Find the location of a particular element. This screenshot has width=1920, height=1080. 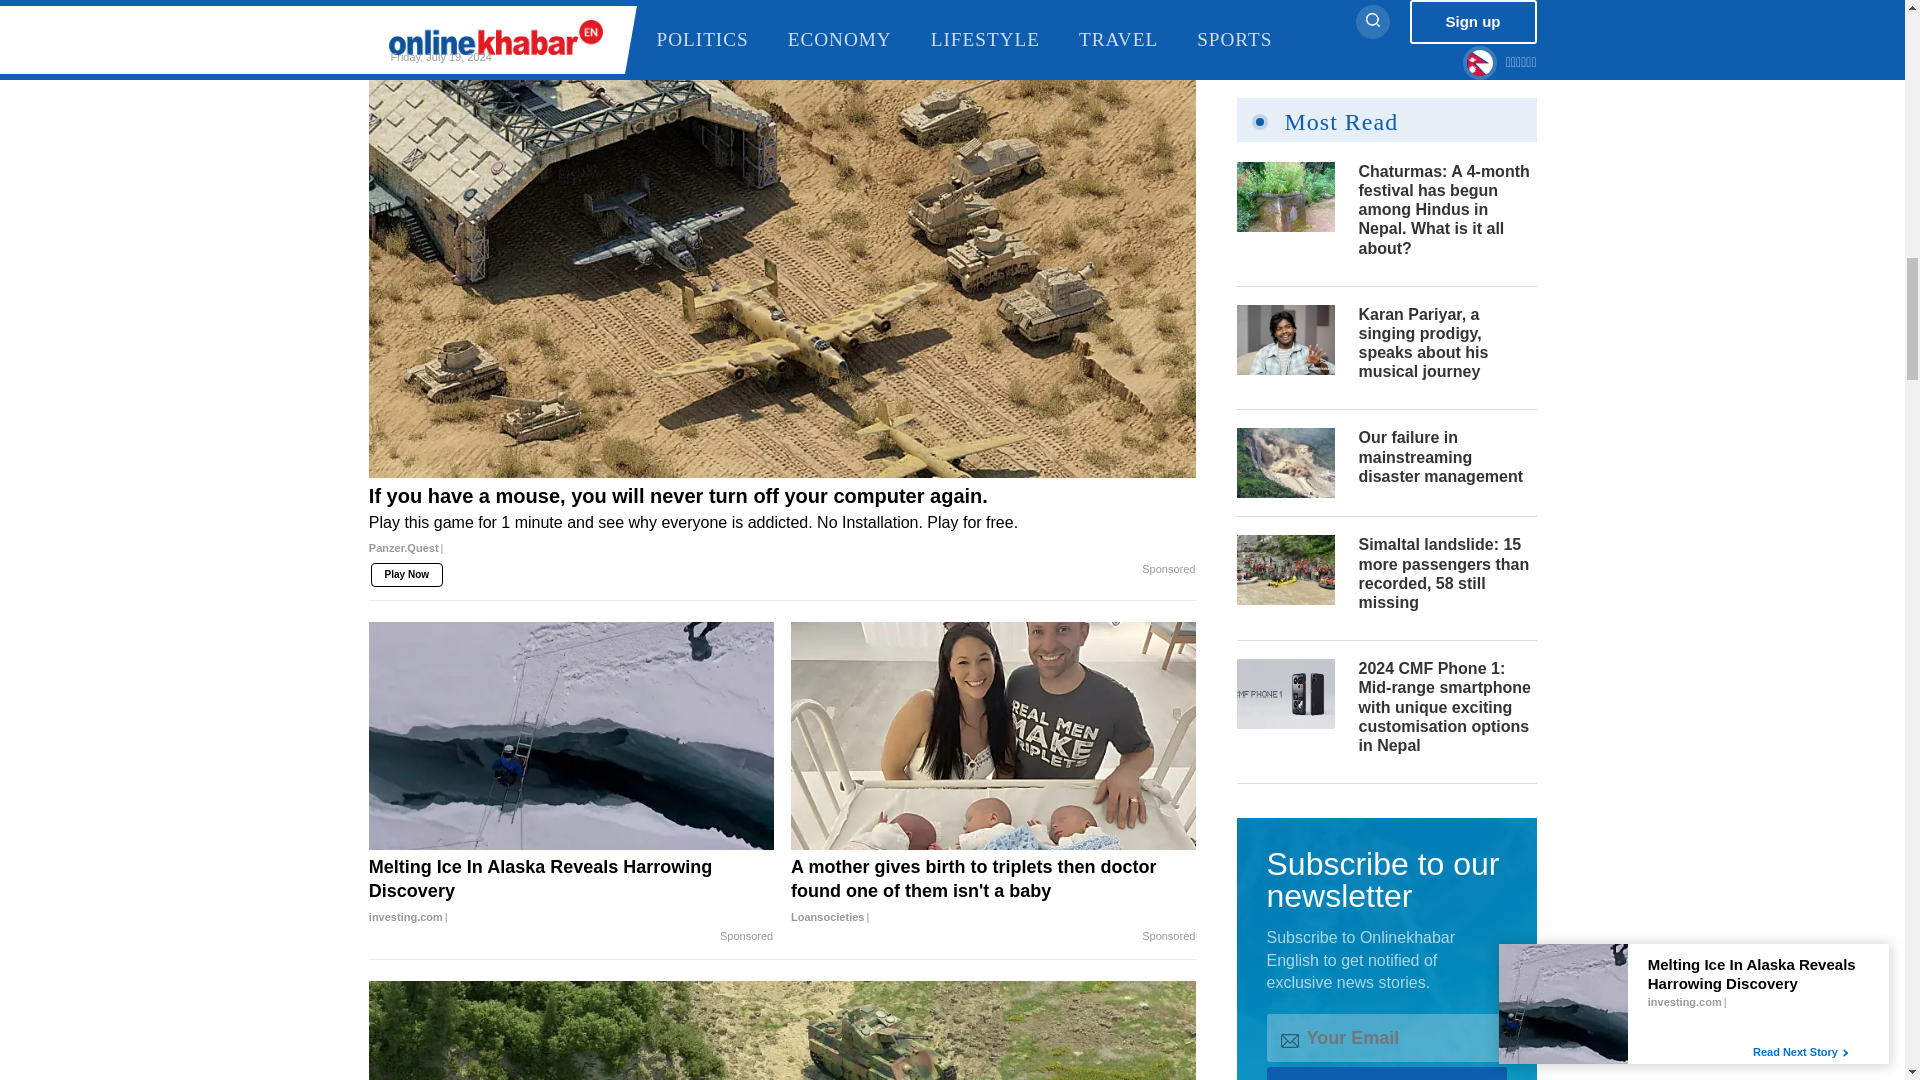

Sponsored is located at coordinates (746, 2).